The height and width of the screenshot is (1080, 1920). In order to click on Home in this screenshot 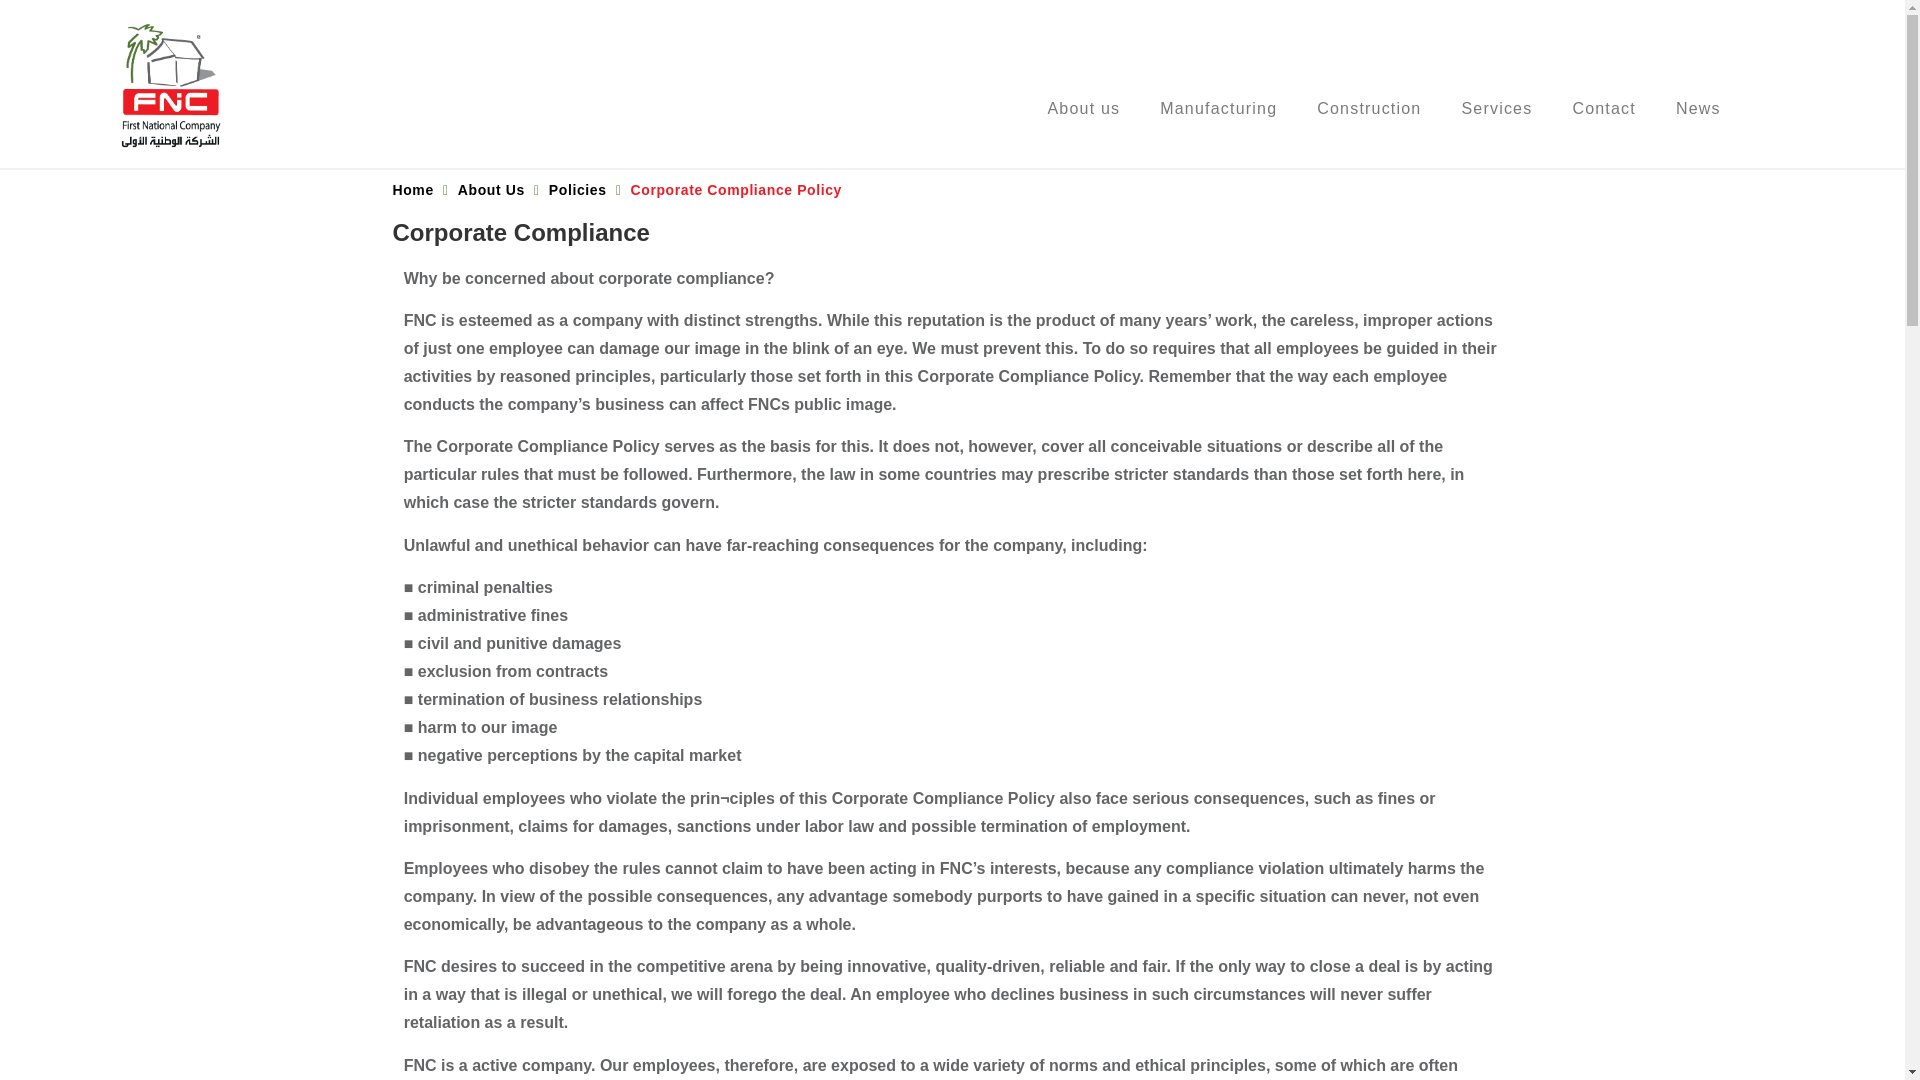, I will do `click(412, 190)`.